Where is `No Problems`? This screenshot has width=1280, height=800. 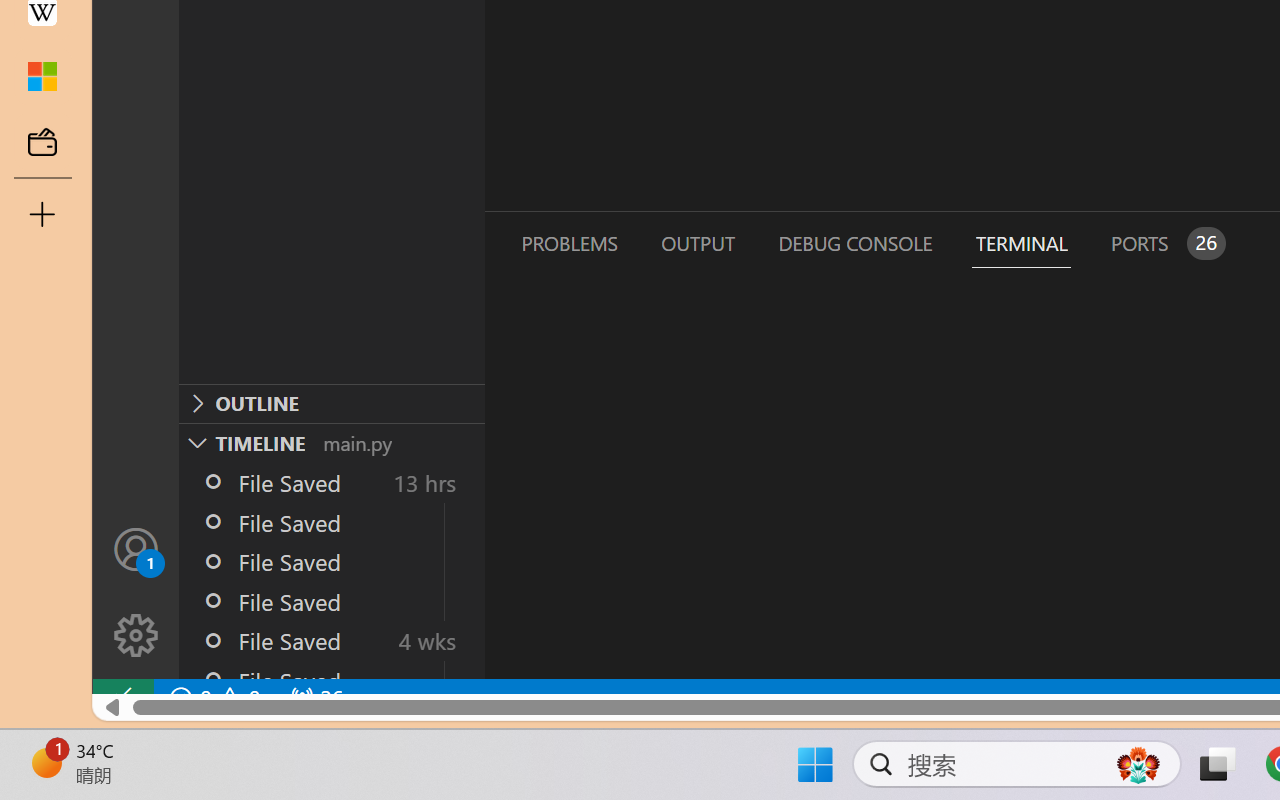 No Problems is located at coordinates (212, 698).